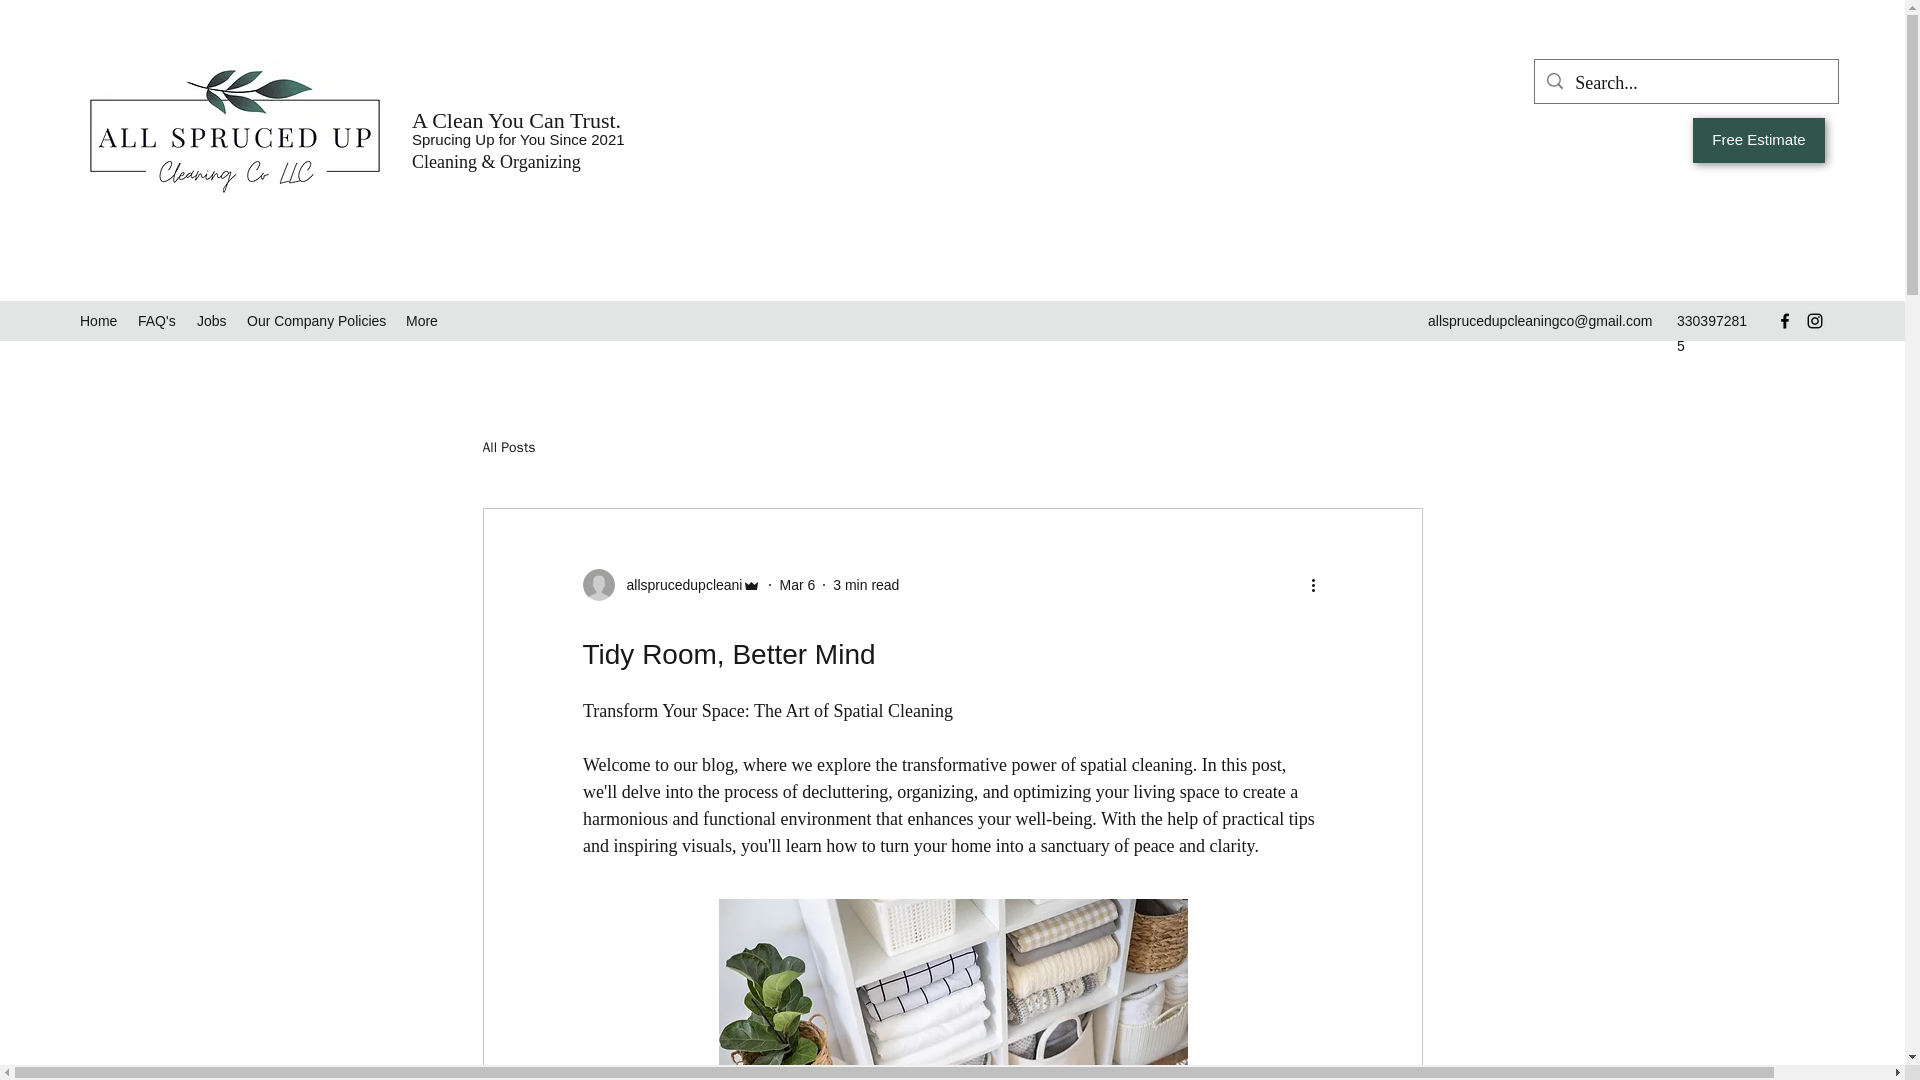 The width and height of the screenshot is (1920, 1080). Describe the element at coordinates (670, 584) in the screenshot. I see `allsprucedupcleani` at that location.